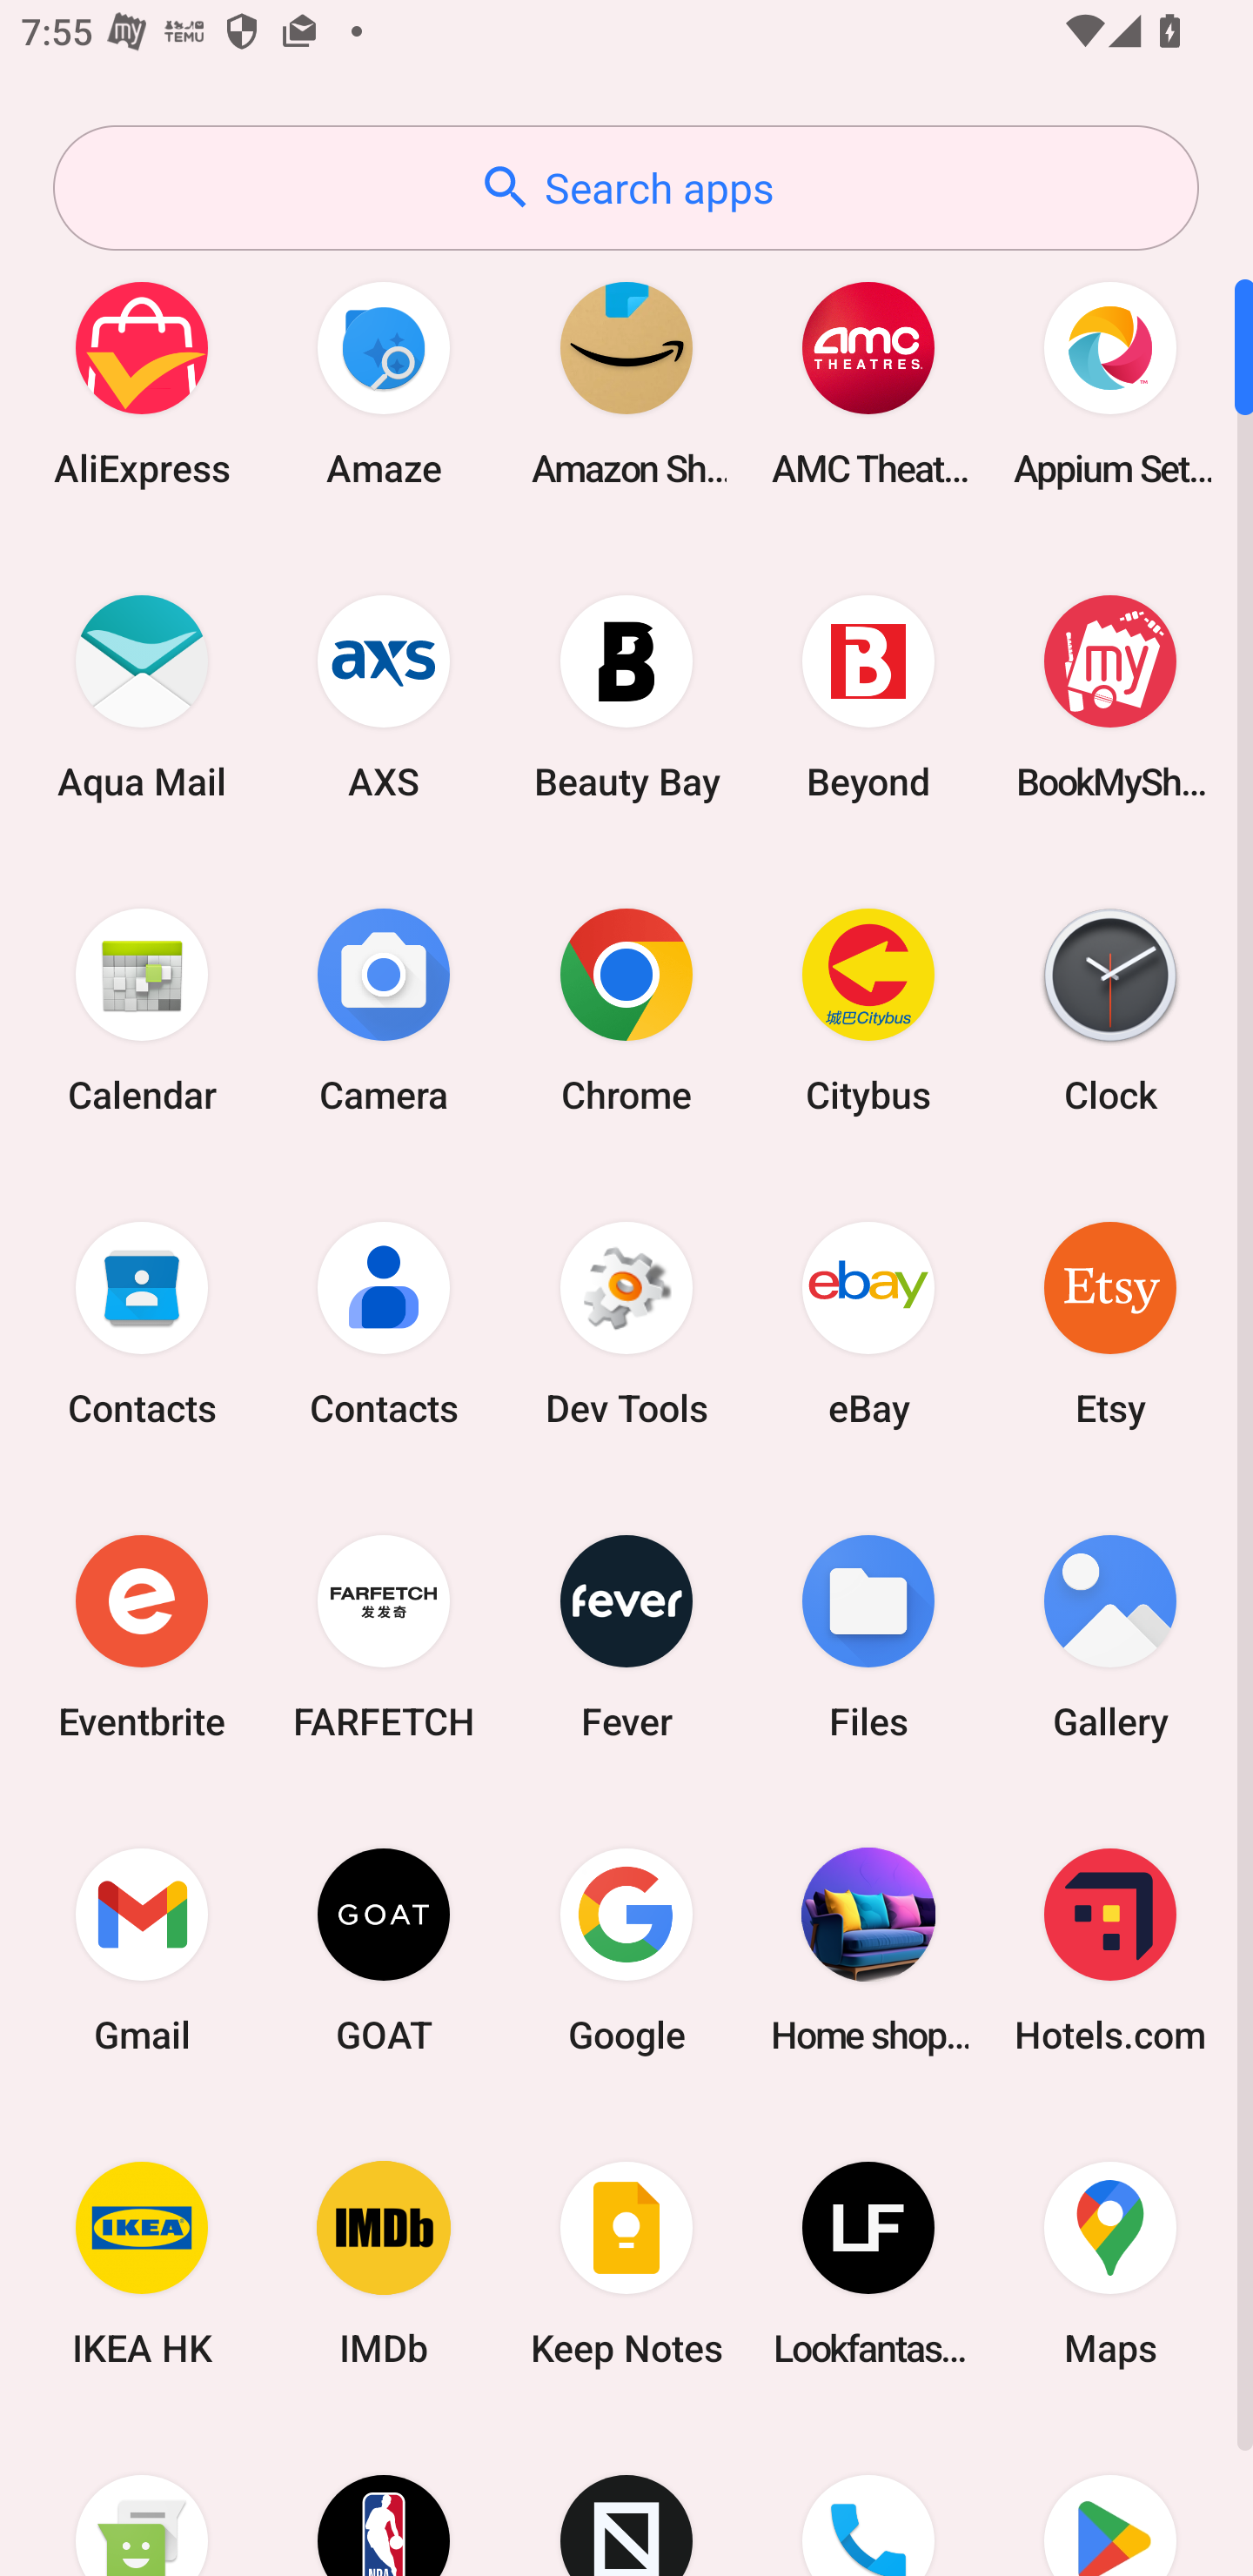  I want to click on Gmail, so click(142, 1949).